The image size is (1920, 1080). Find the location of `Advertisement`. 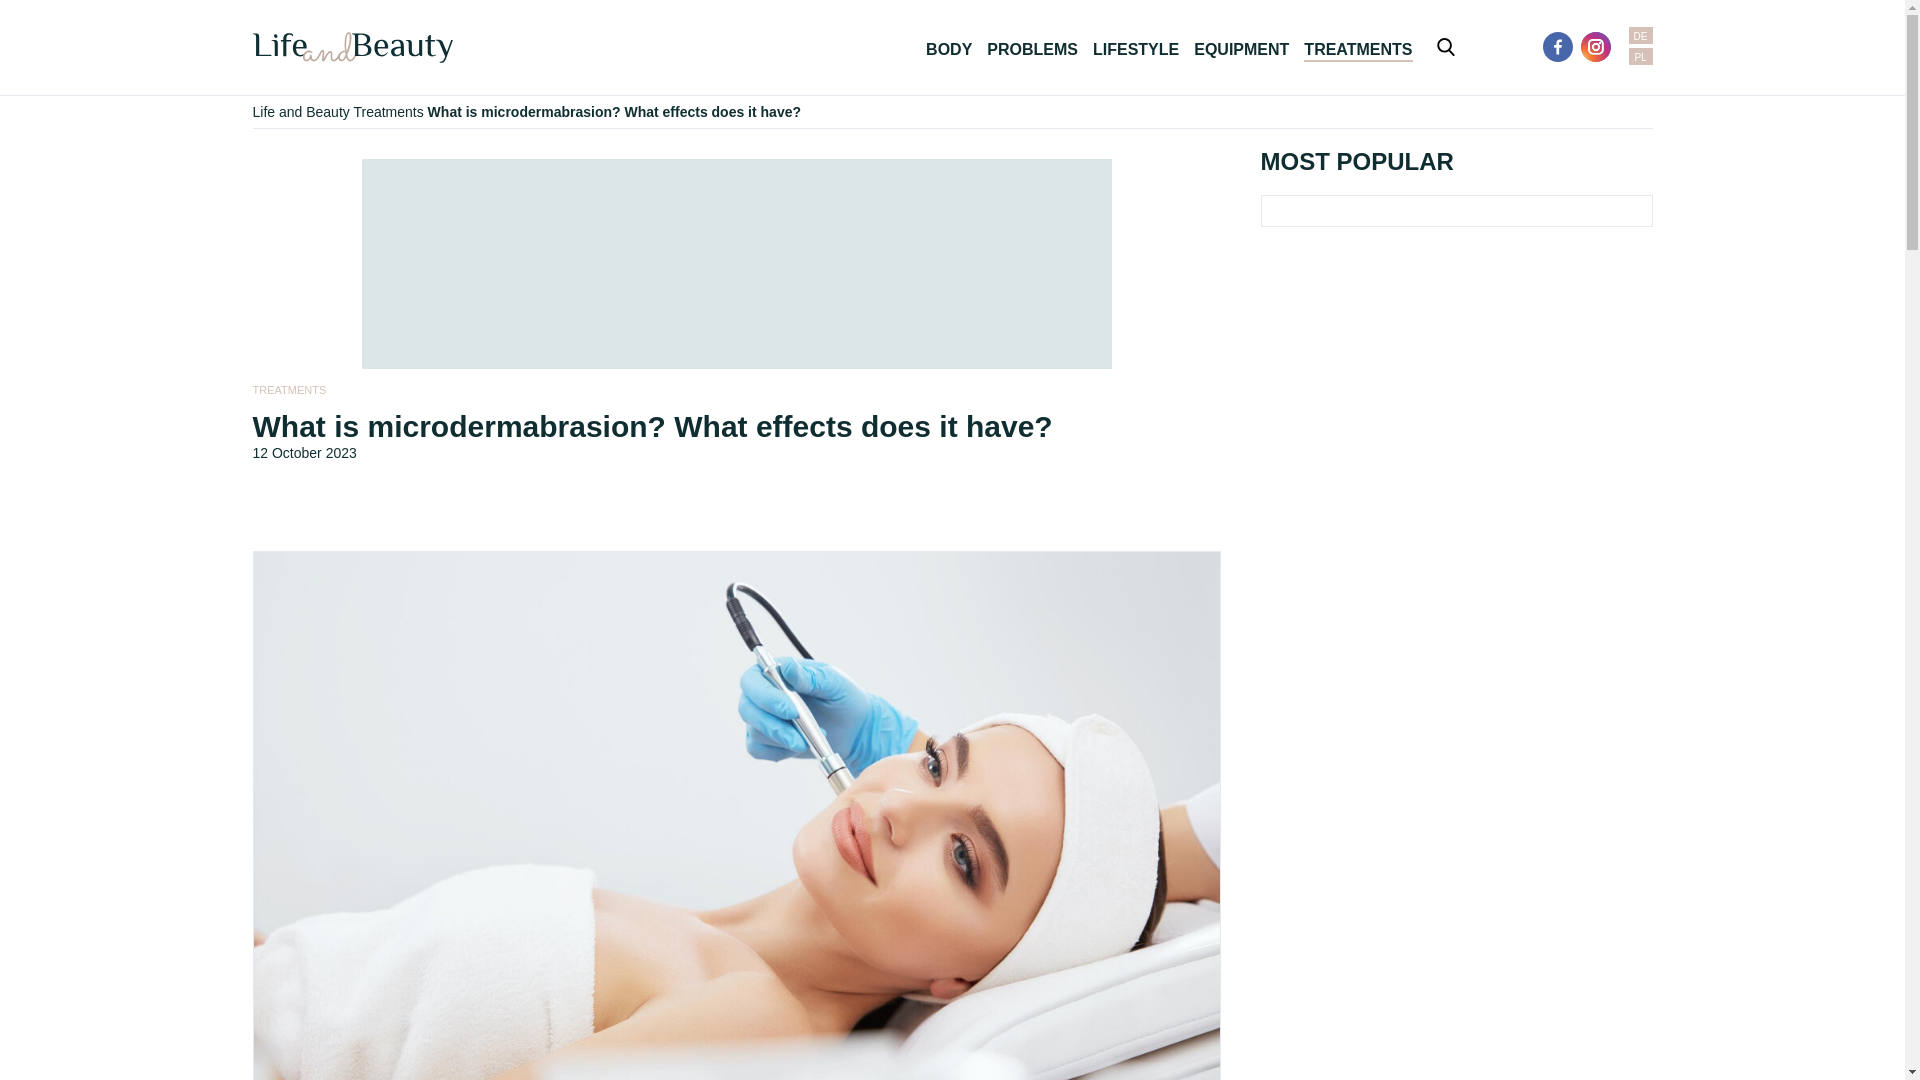

Advertisement is located at coordinates (736, 259).